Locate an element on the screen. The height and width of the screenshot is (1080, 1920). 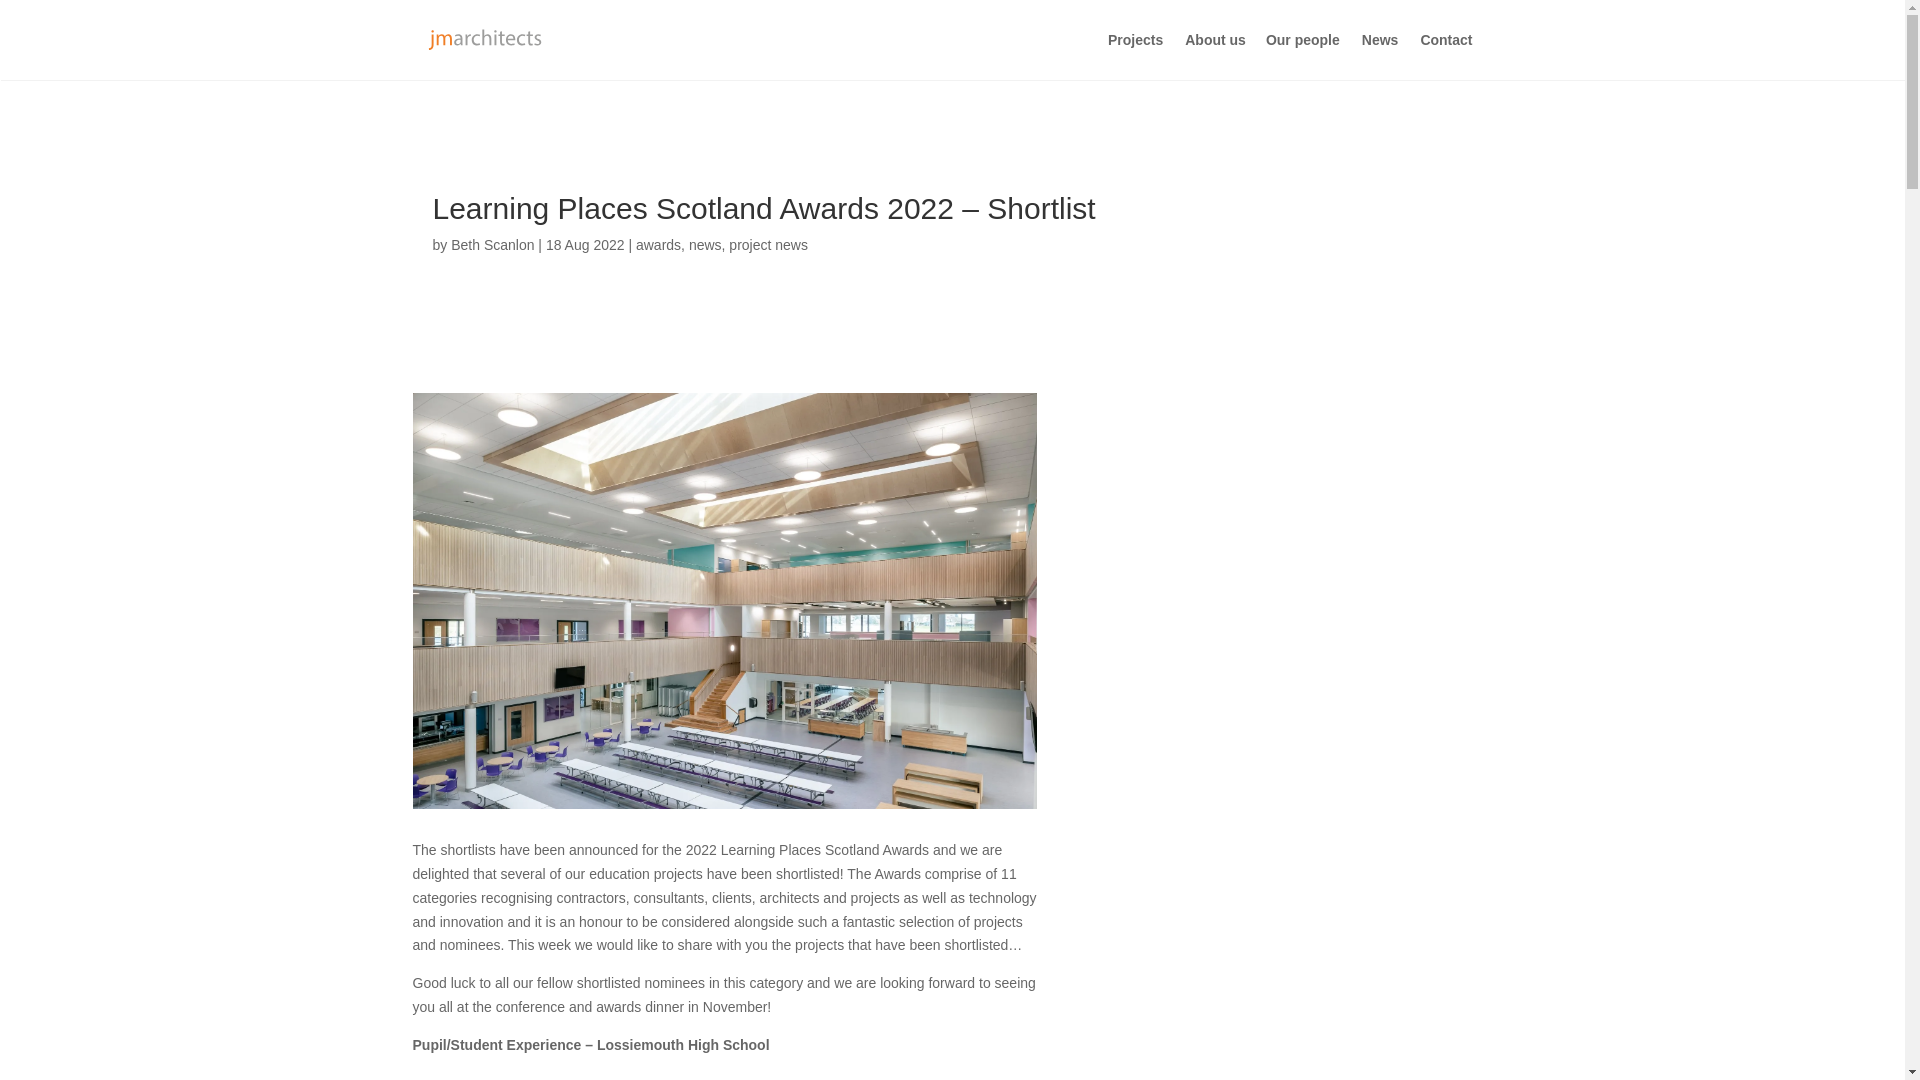
About jm architects is located at coordinates (1224, 56).